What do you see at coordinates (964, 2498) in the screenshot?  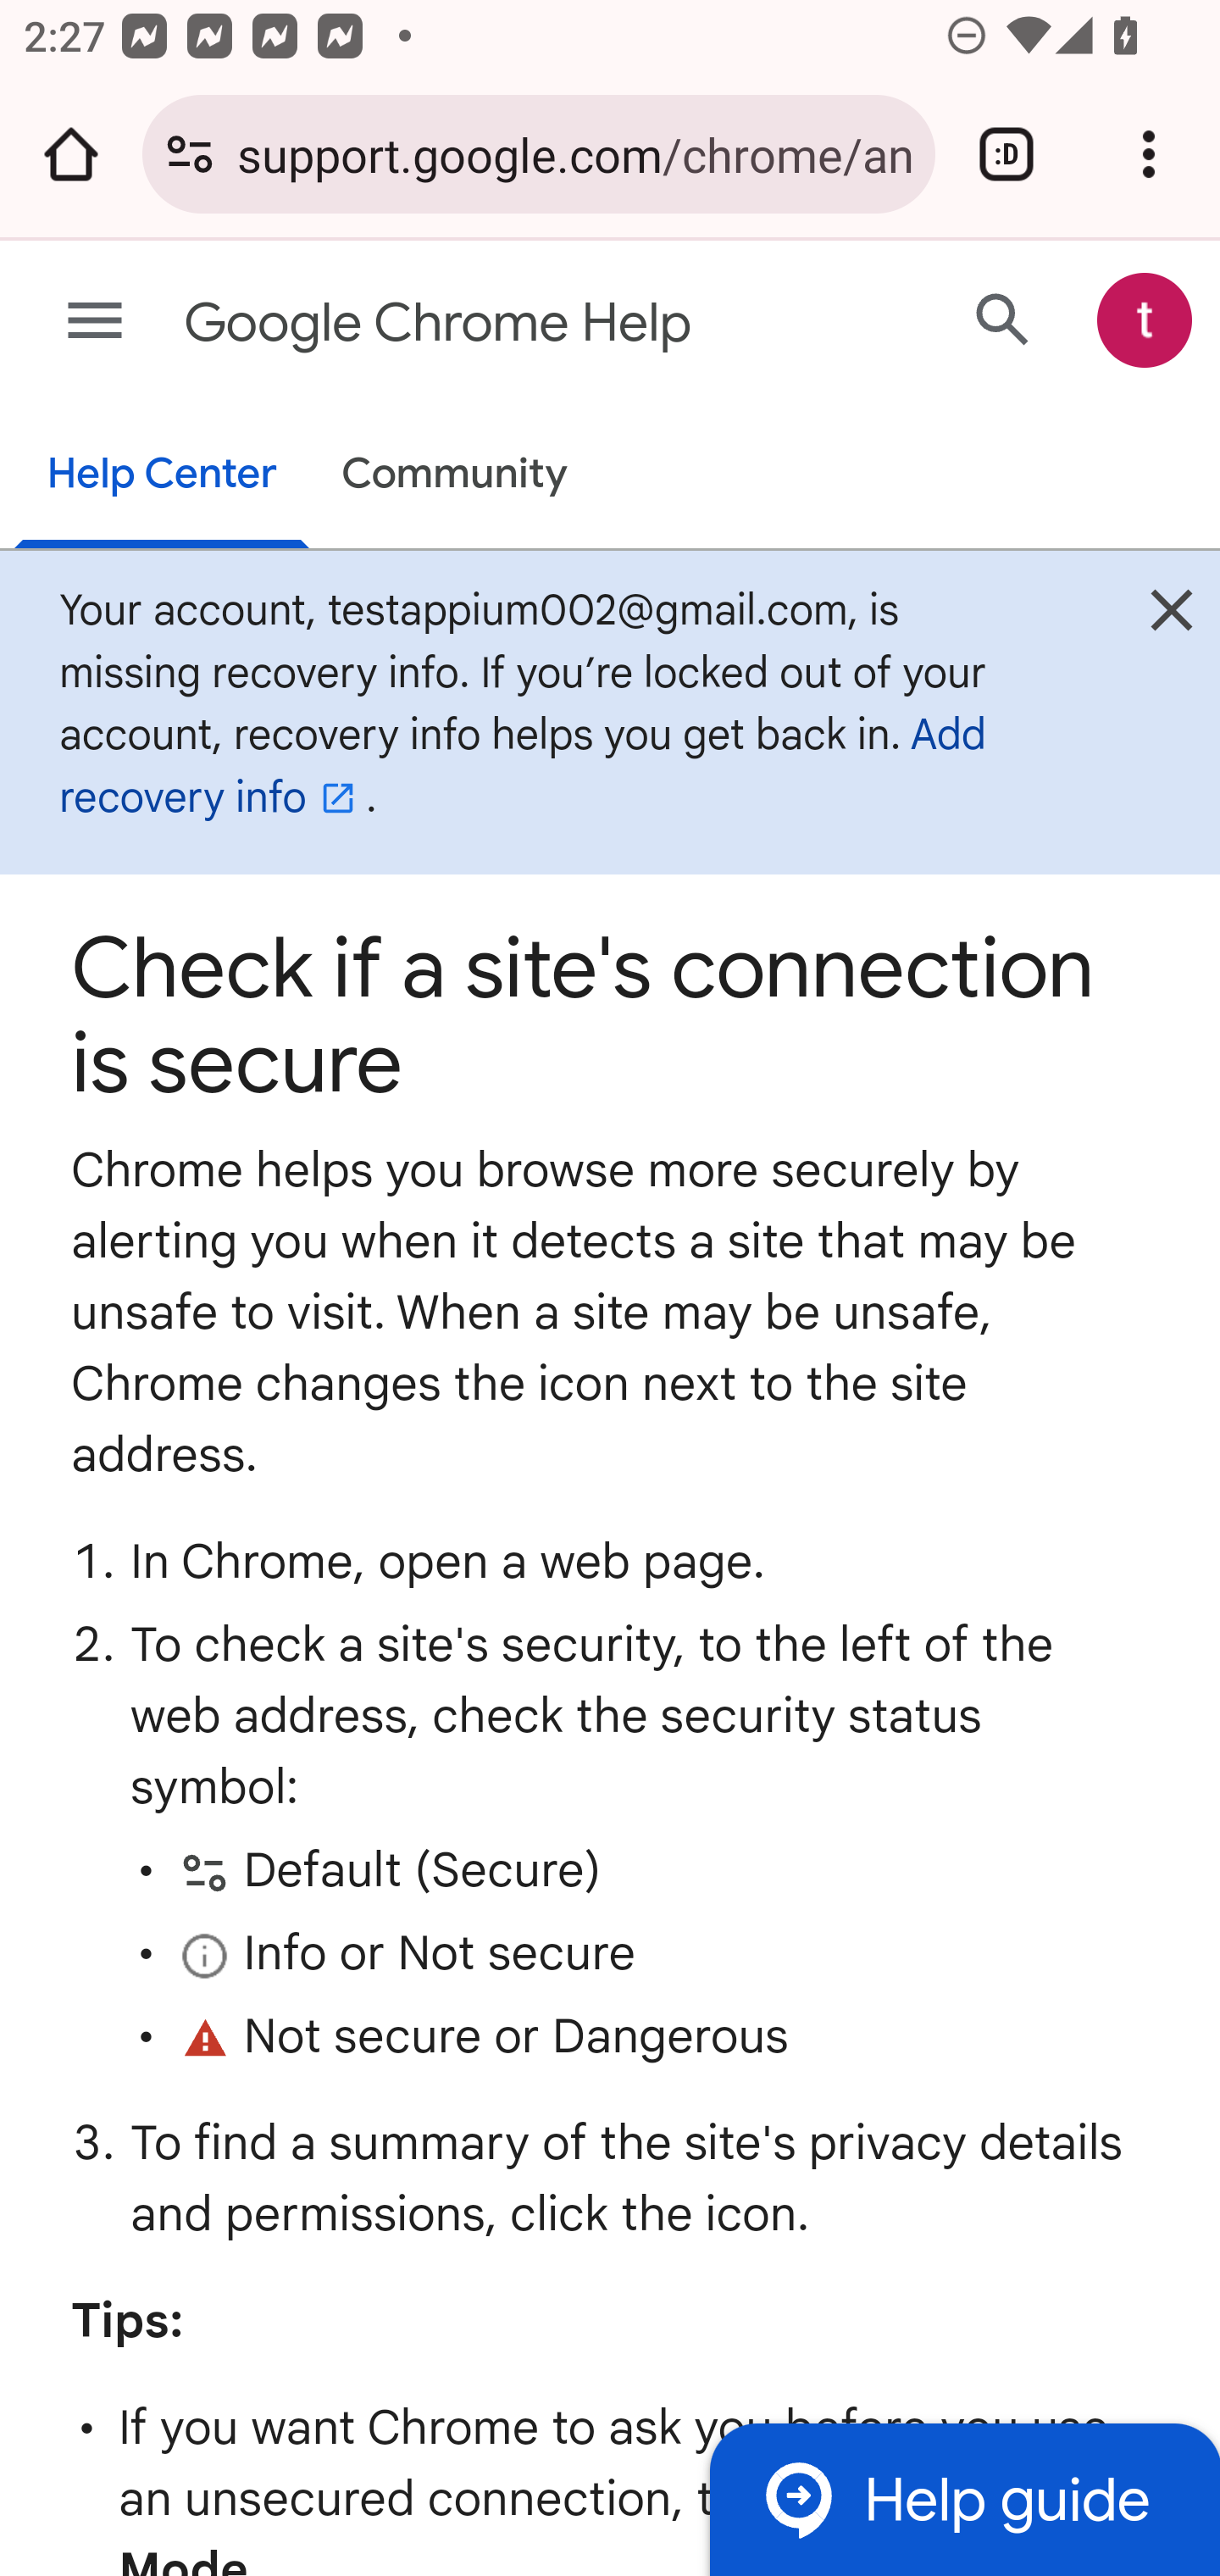 I see `Help guide` at bounding box center [964, 2498].